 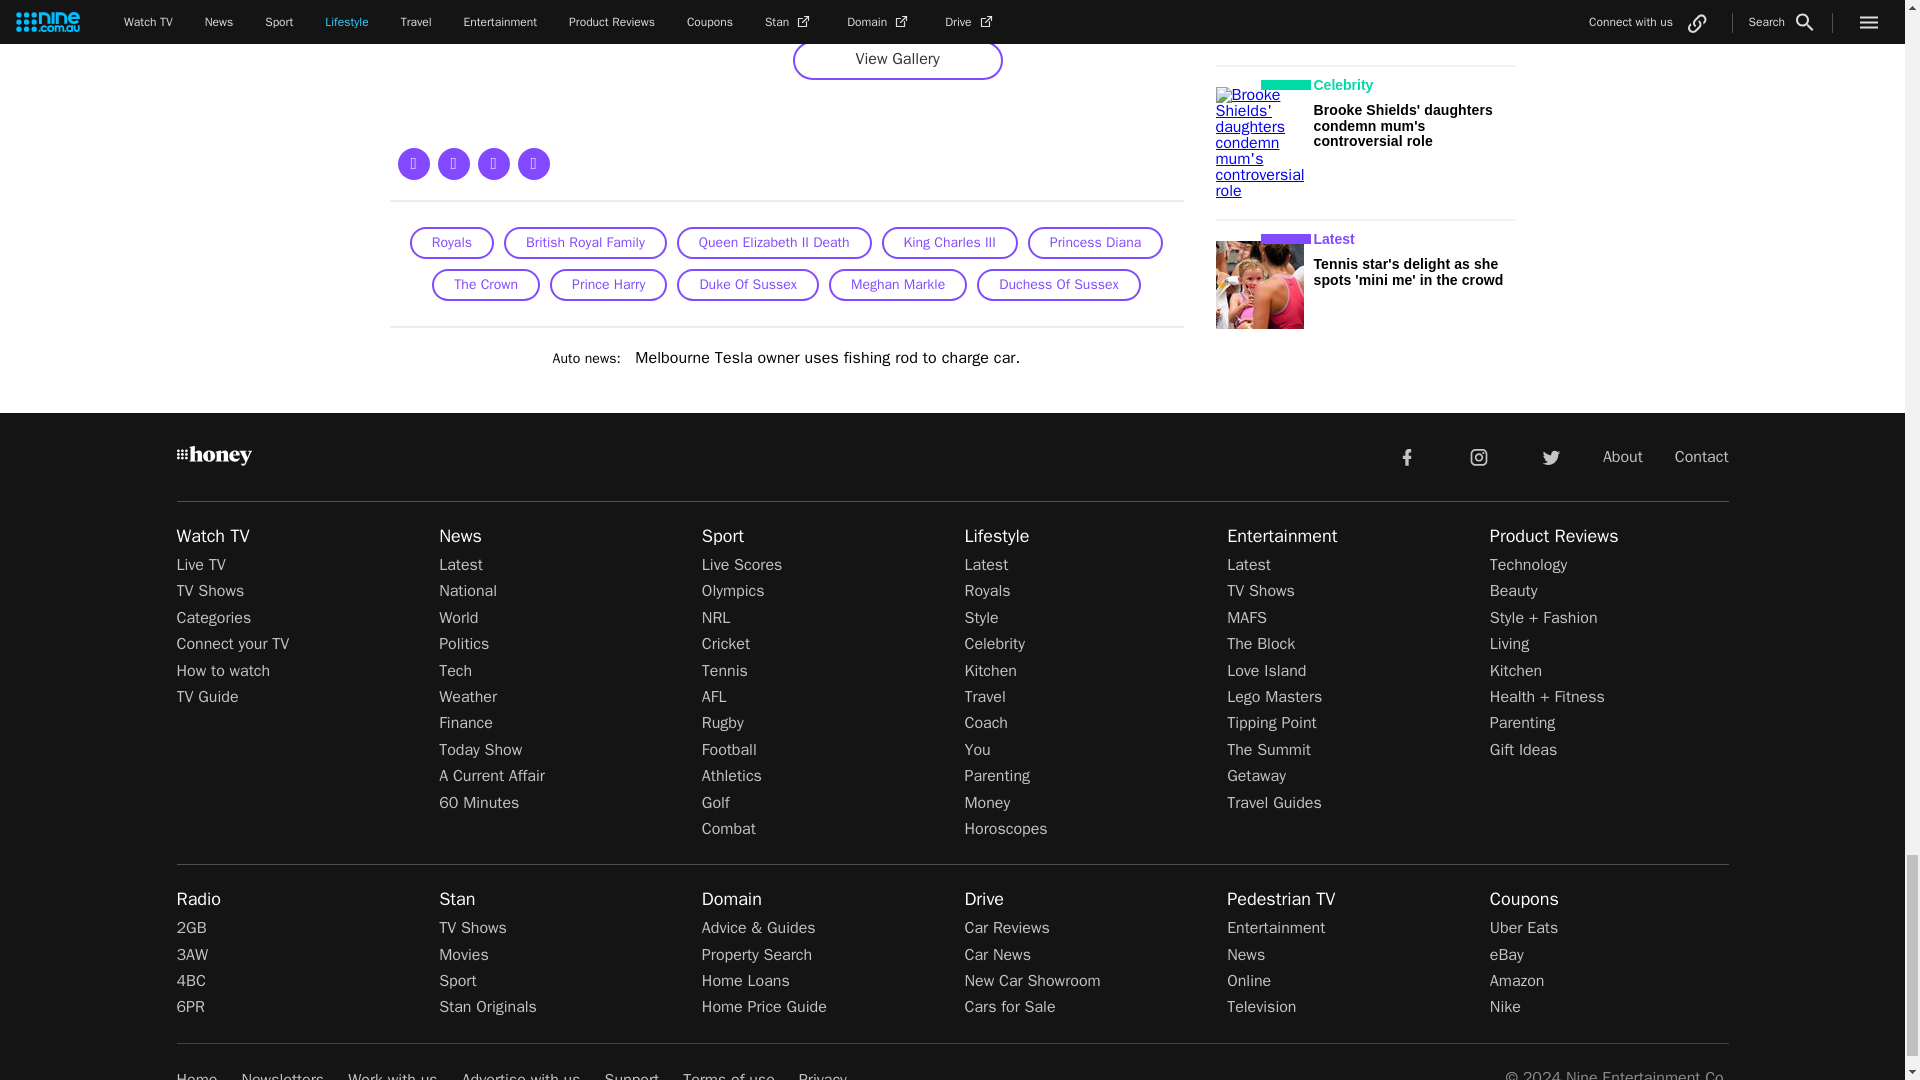 What do you see at coordinates (1550, 456) in the screenshot?
I see `twitter` at bounding box center [1550, 456].